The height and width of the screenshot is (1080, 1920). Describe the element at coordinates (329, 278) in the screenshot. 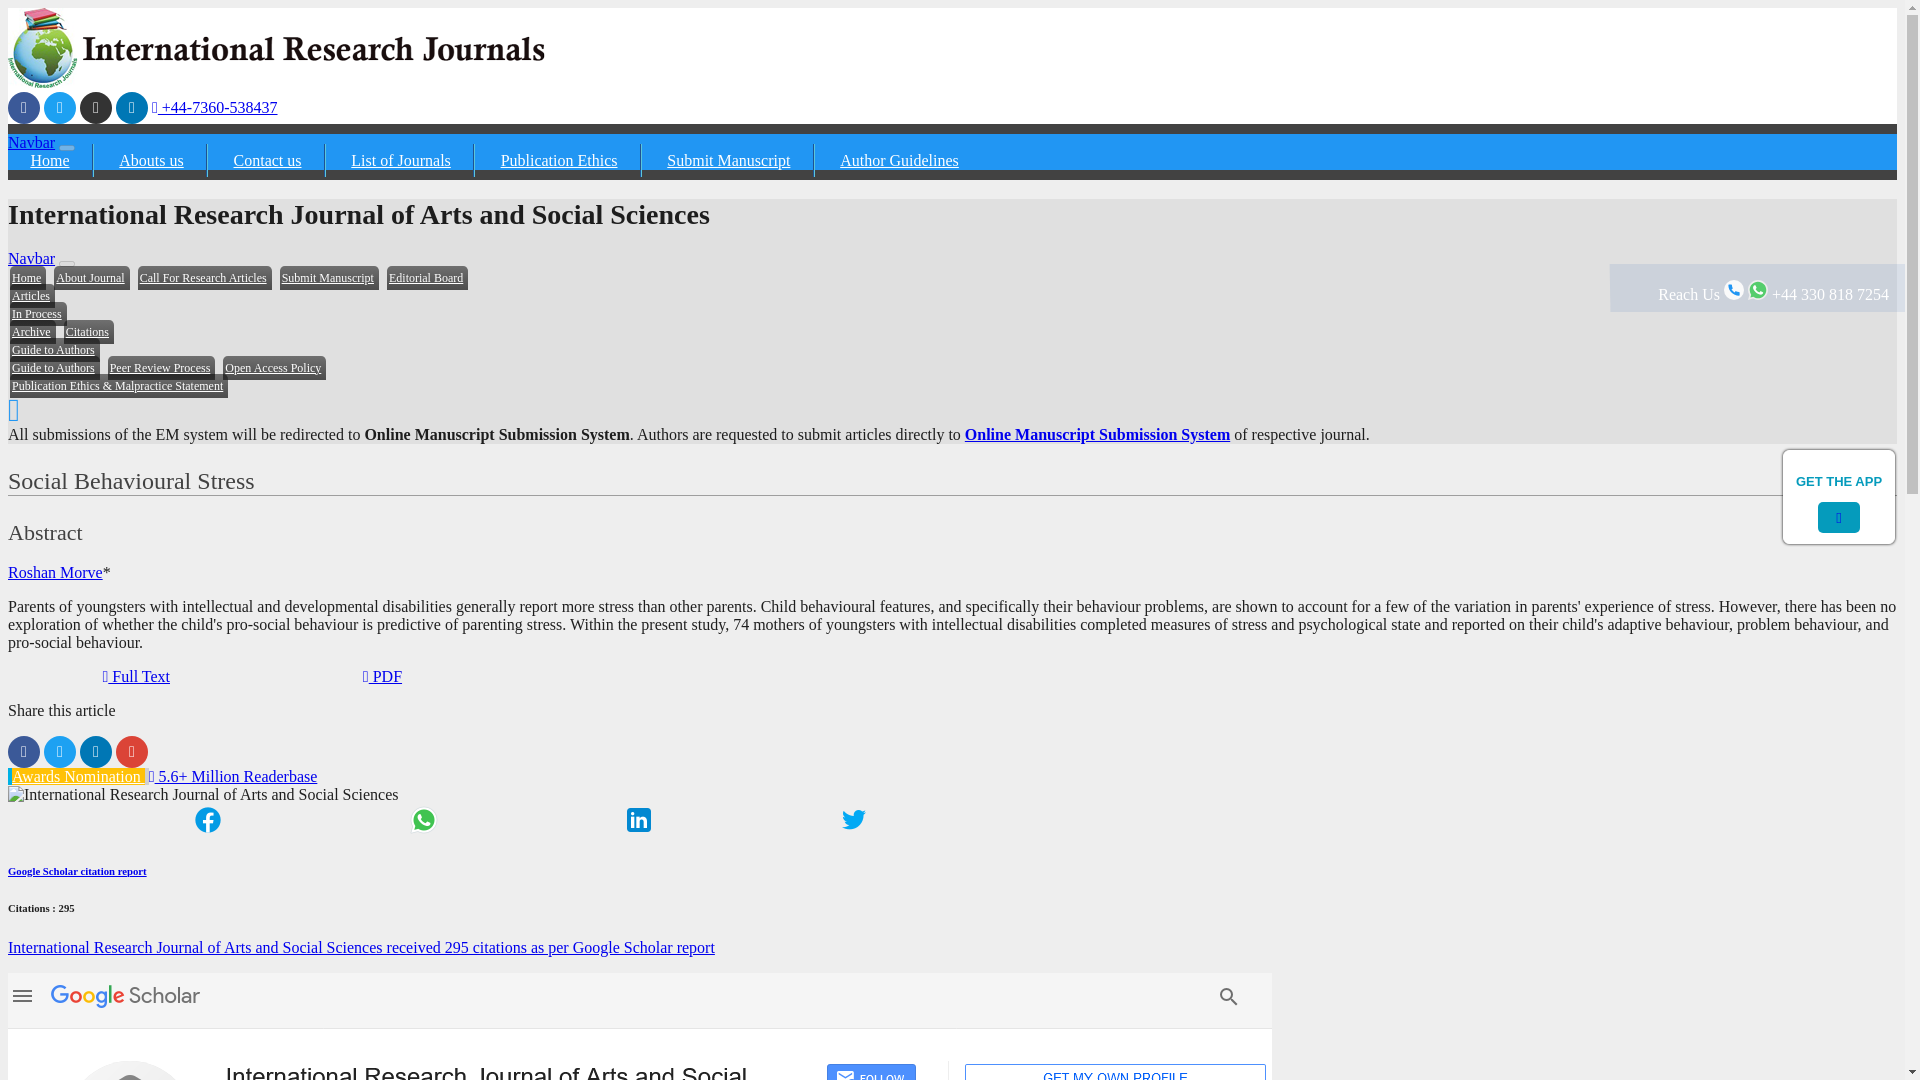

I see `Submit Manuscript` at that location.